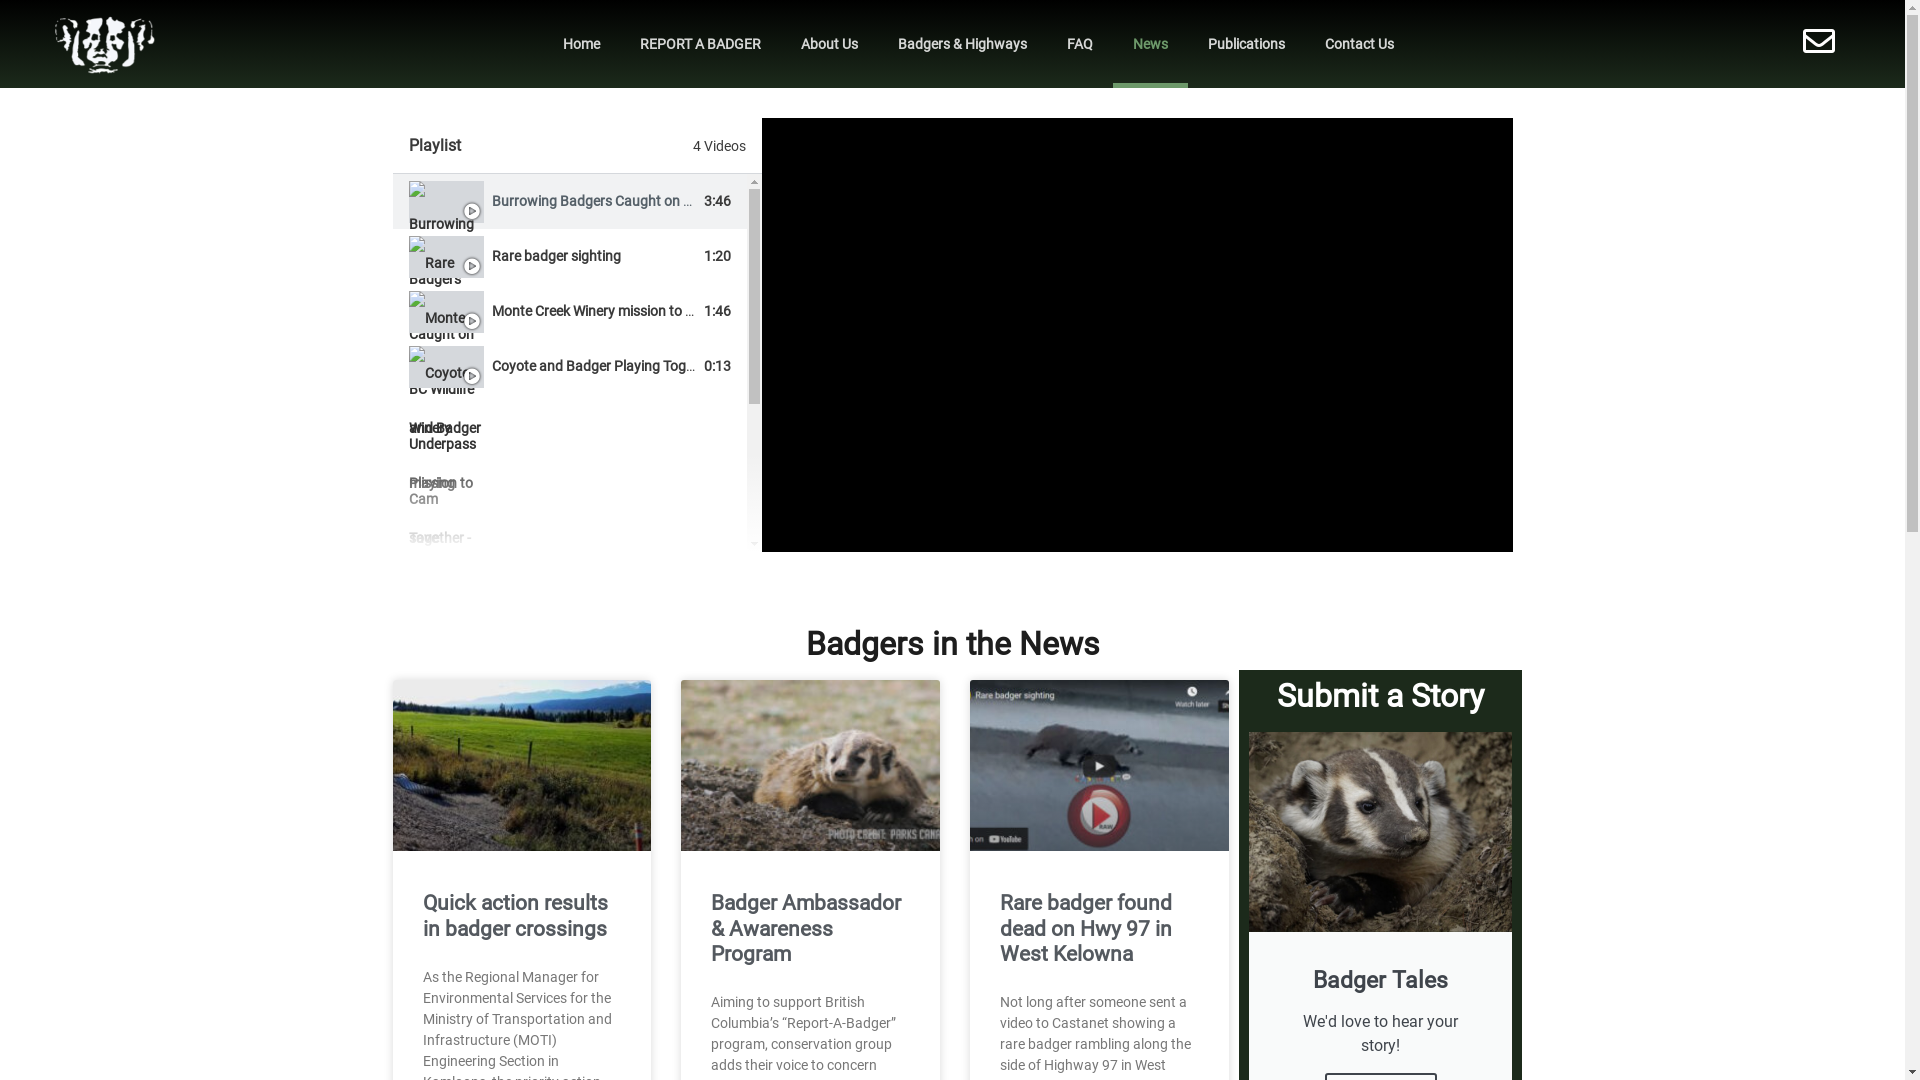 Image resolution: width=1920 pixels, height=1080 pixels. What do you see at coordinates (1086, 928) in the screenshot?
I see `Rare badger found dead on Hwy 97 in West Kelowna` at bounding box center [1086, 928].